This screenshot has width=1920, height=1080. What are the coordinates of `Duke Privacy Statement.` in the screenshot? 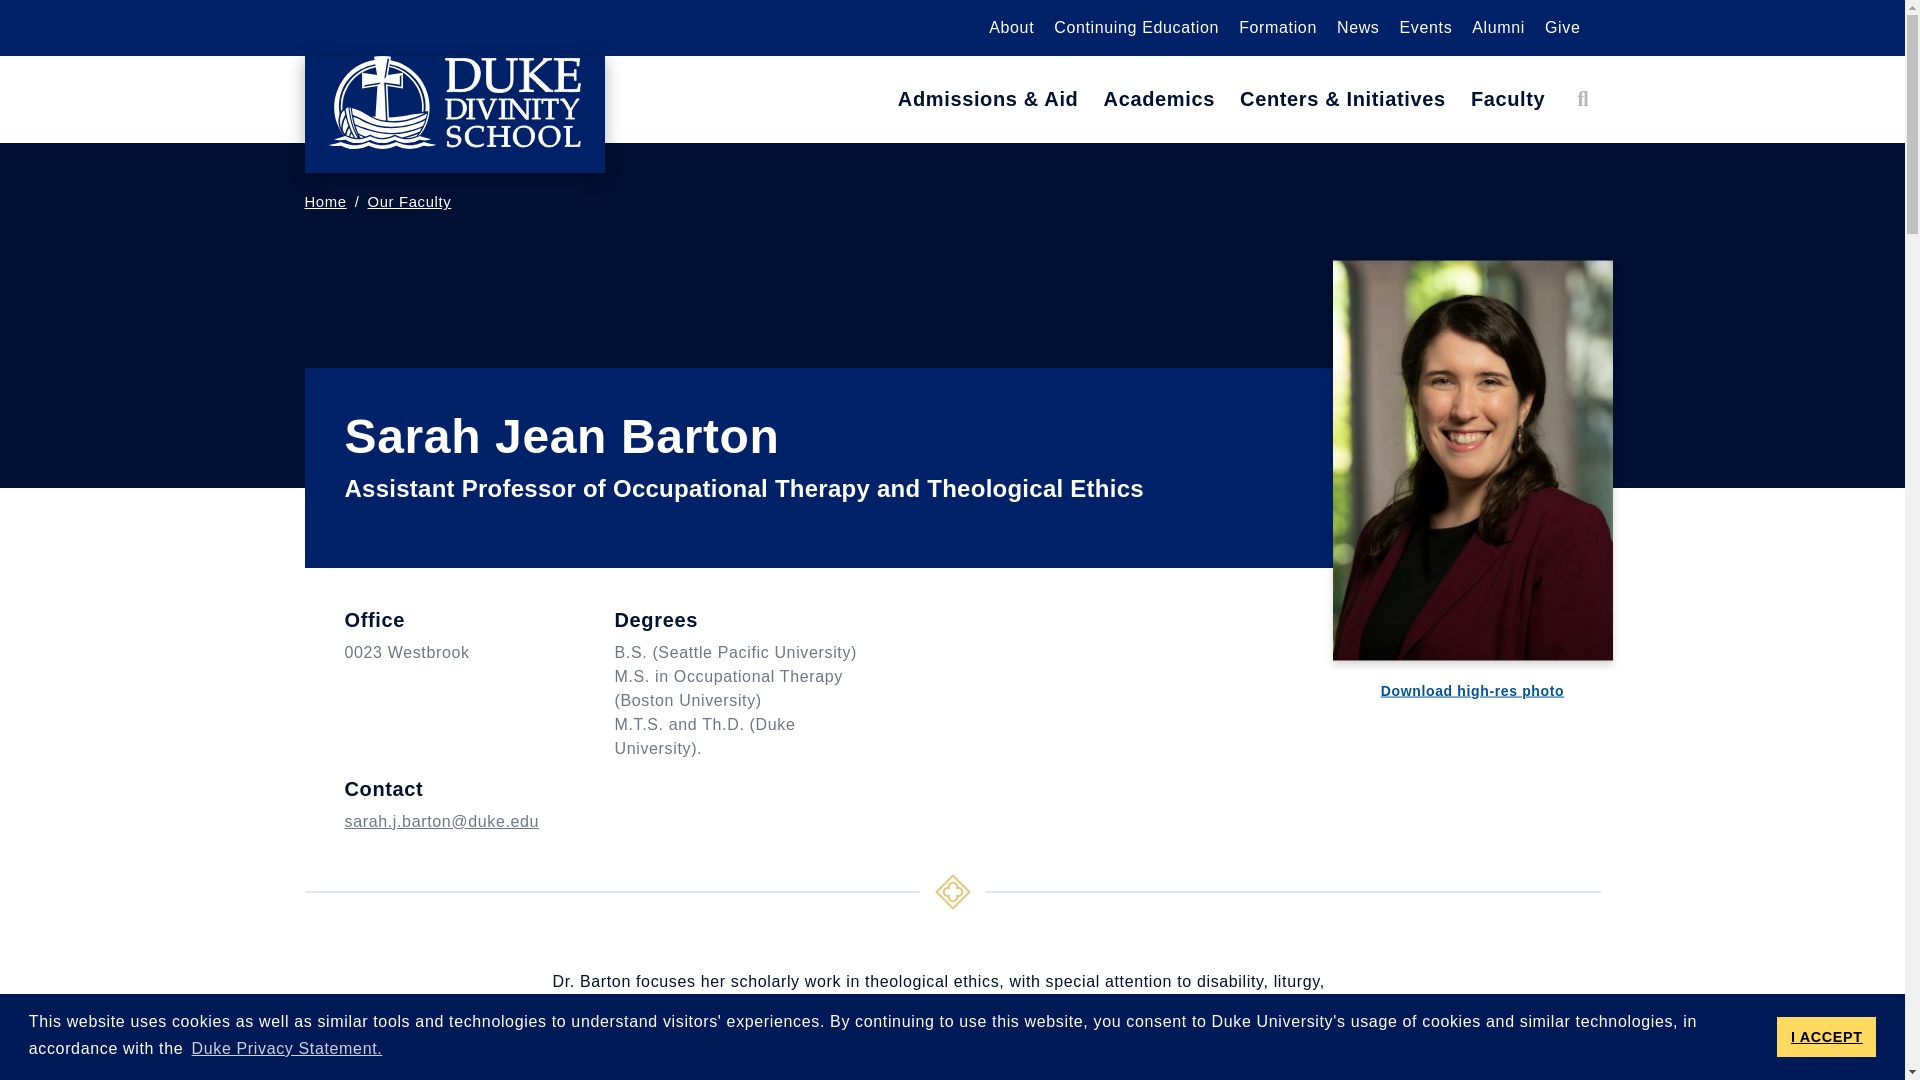 It's located at (286, 1048).